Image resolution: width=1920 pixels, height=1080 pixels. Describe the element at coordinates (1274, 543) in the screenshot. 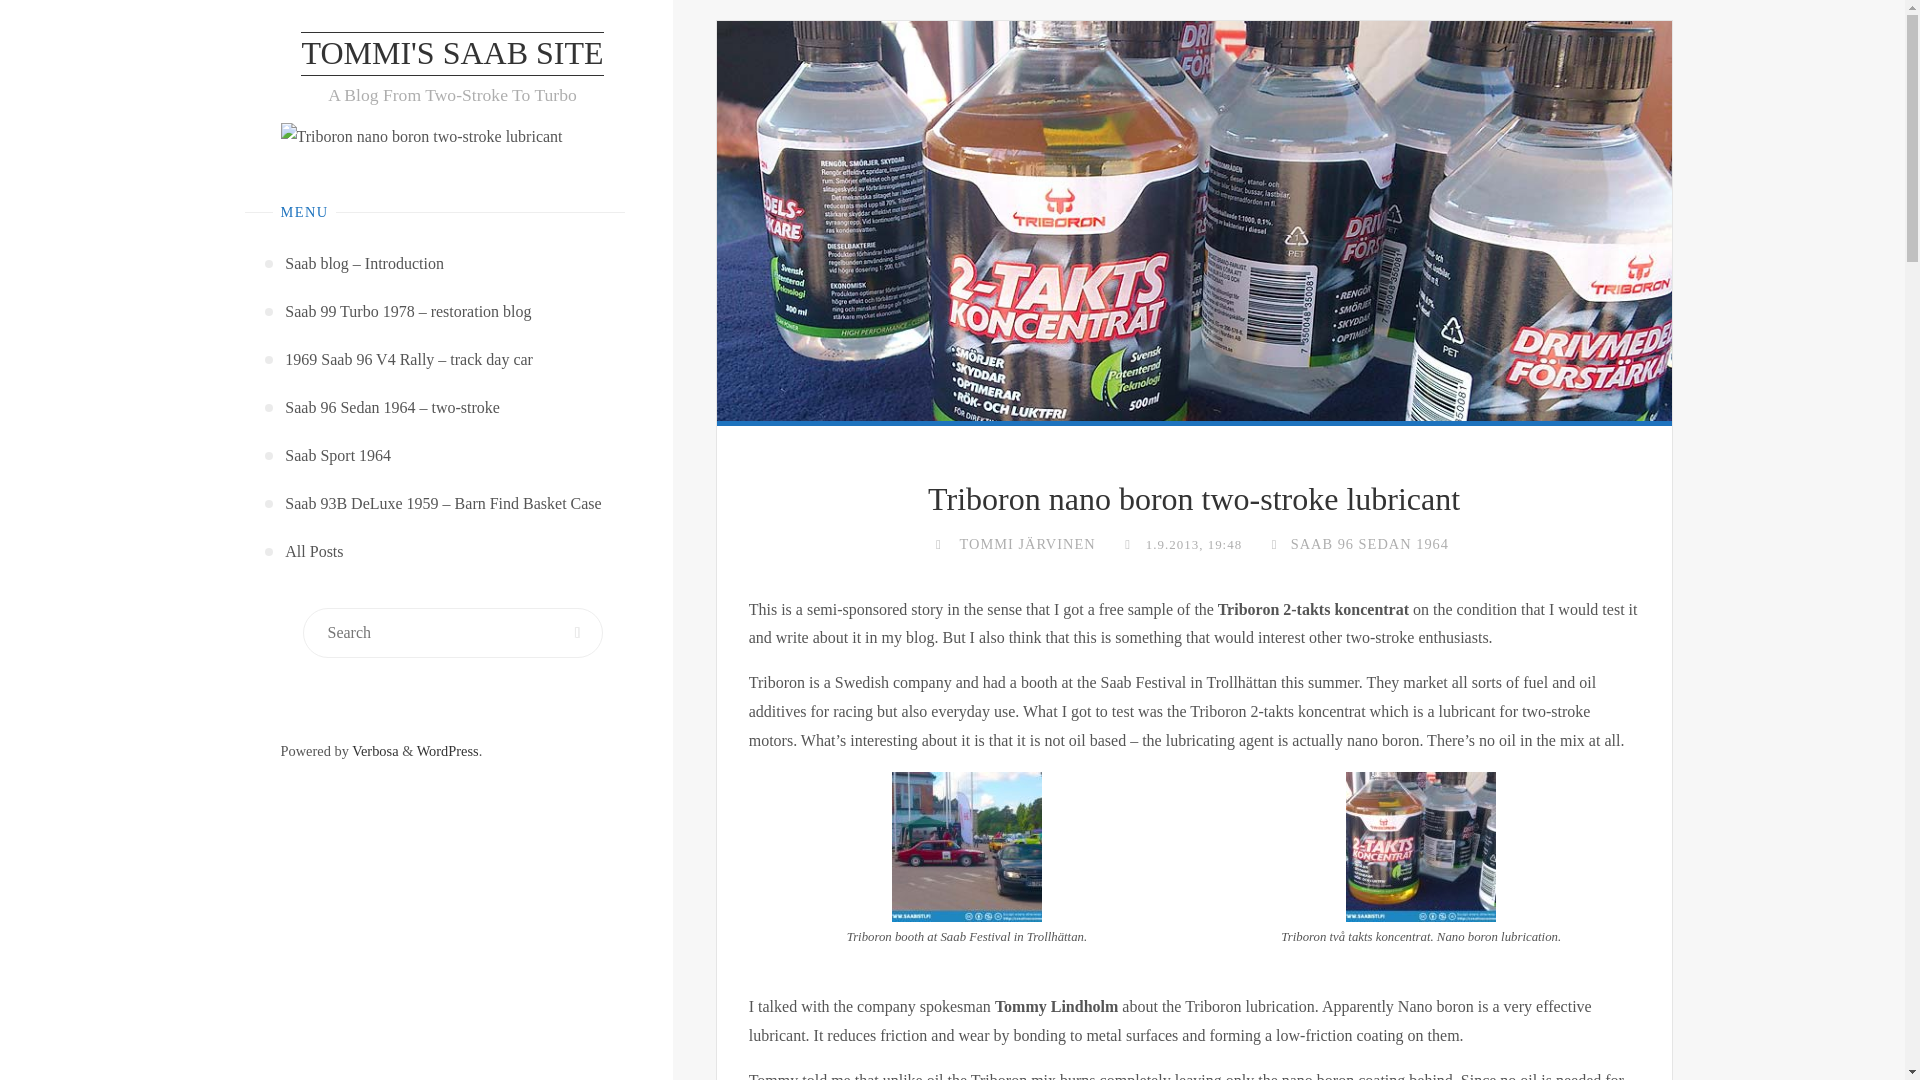

I see `Categories` at that location.